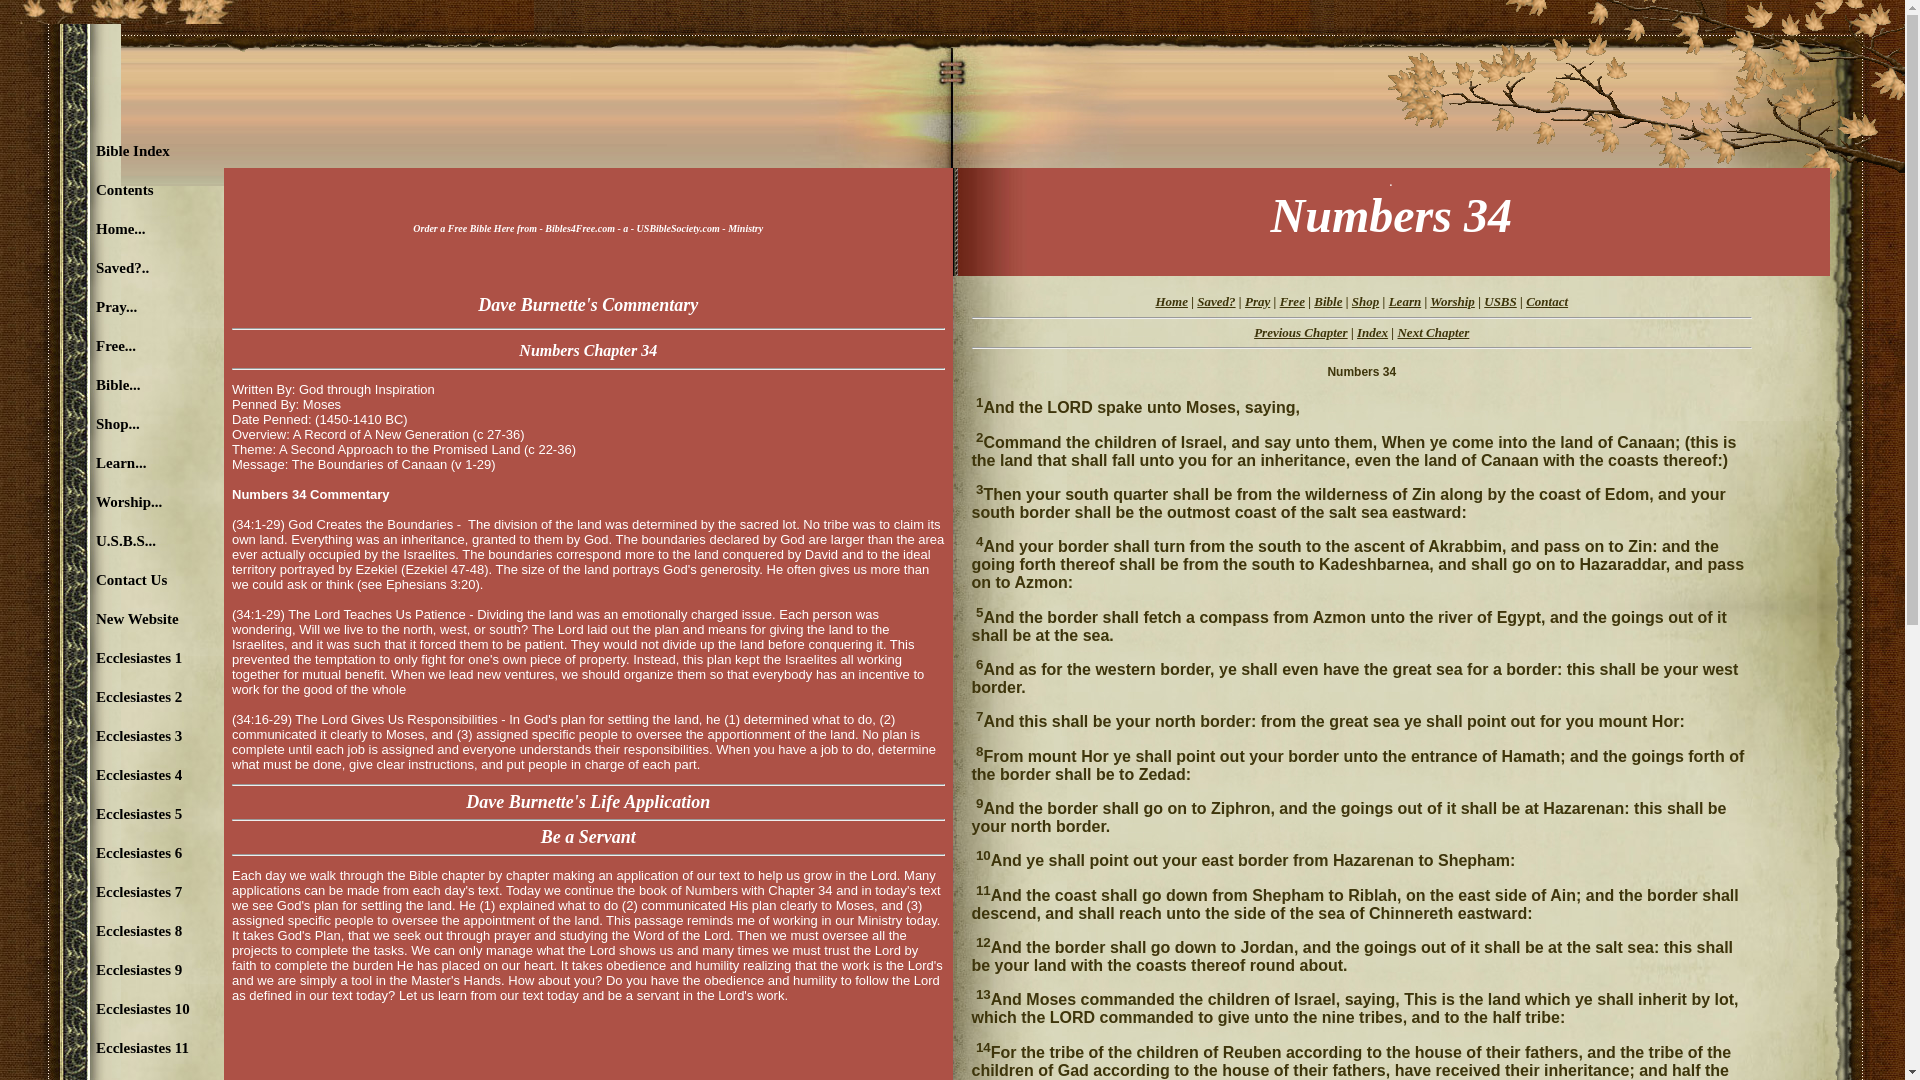  Describe the element at coordinates (109, 1010) in the screenshot. I see `Ecclesiastes 10` at that location.